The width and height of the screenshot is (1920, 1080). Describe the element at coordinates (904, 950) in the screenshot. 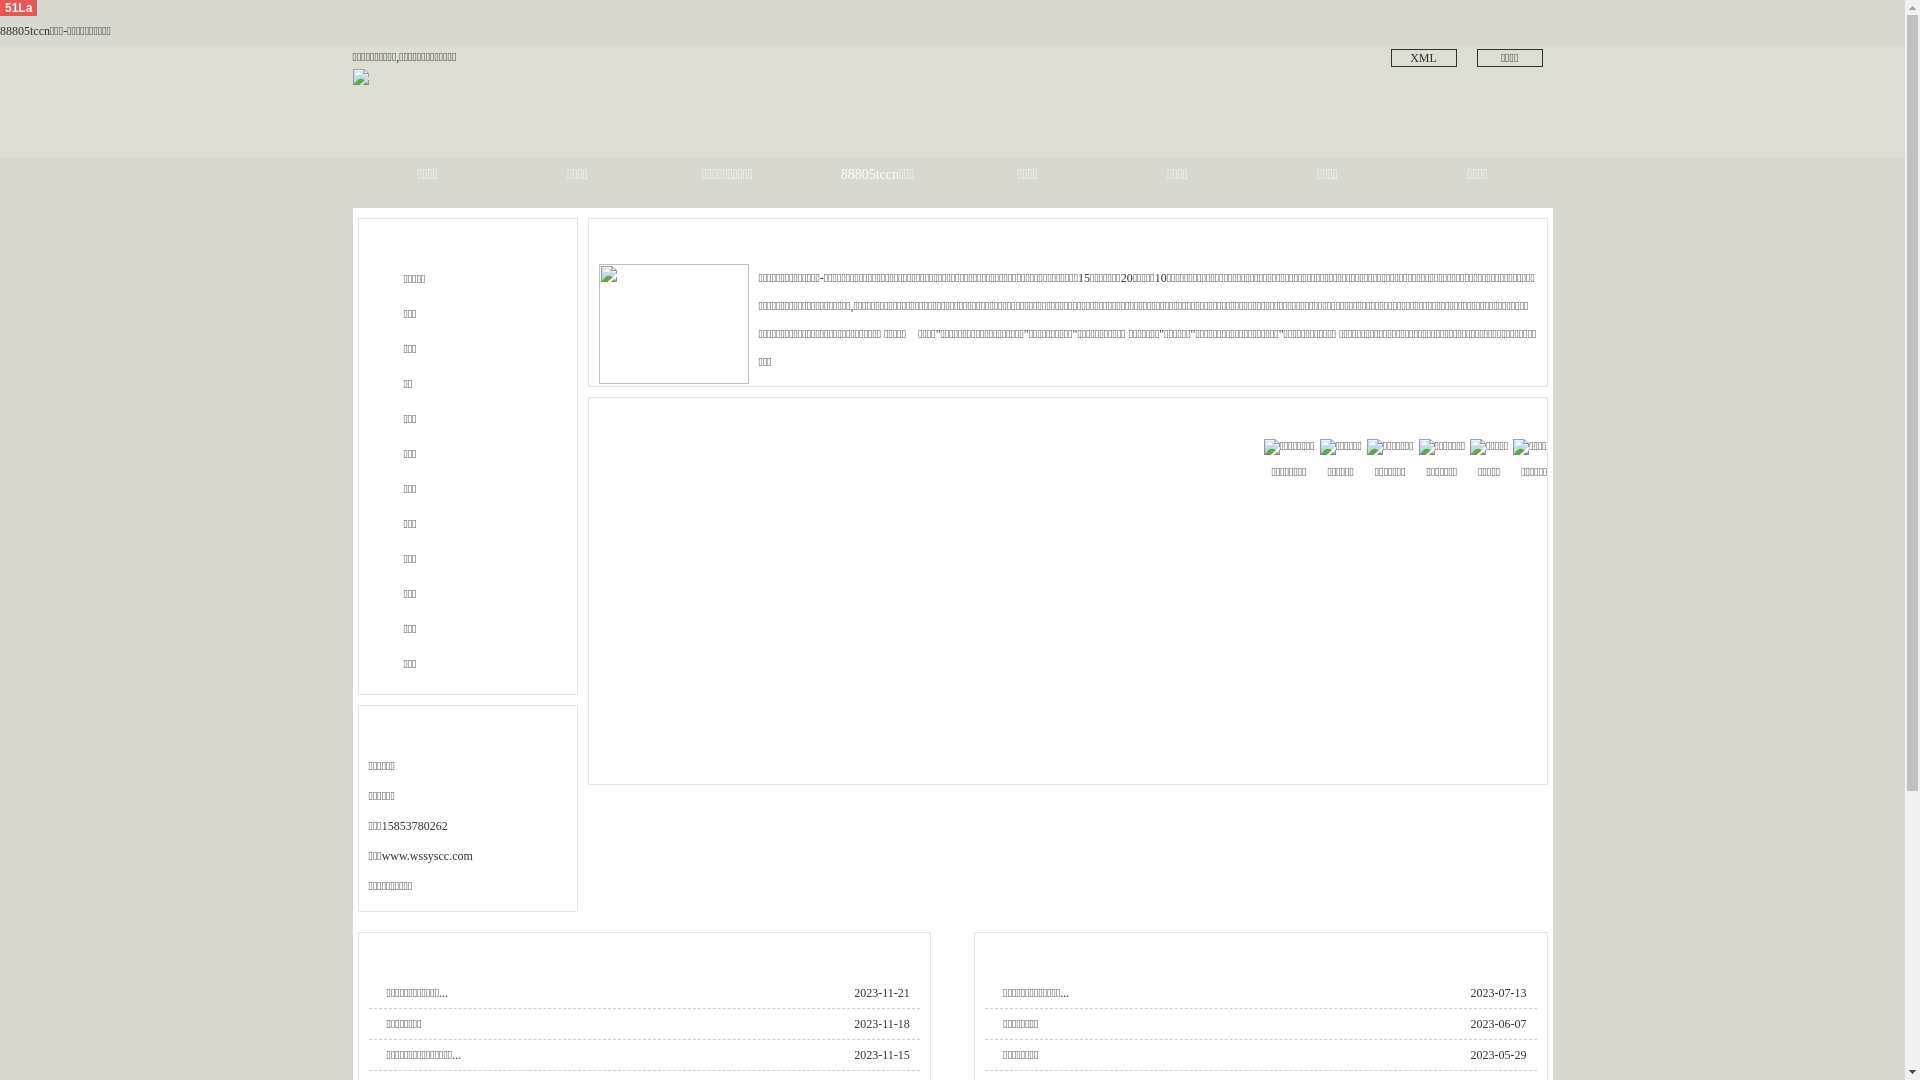

I see `more >>` at that location.